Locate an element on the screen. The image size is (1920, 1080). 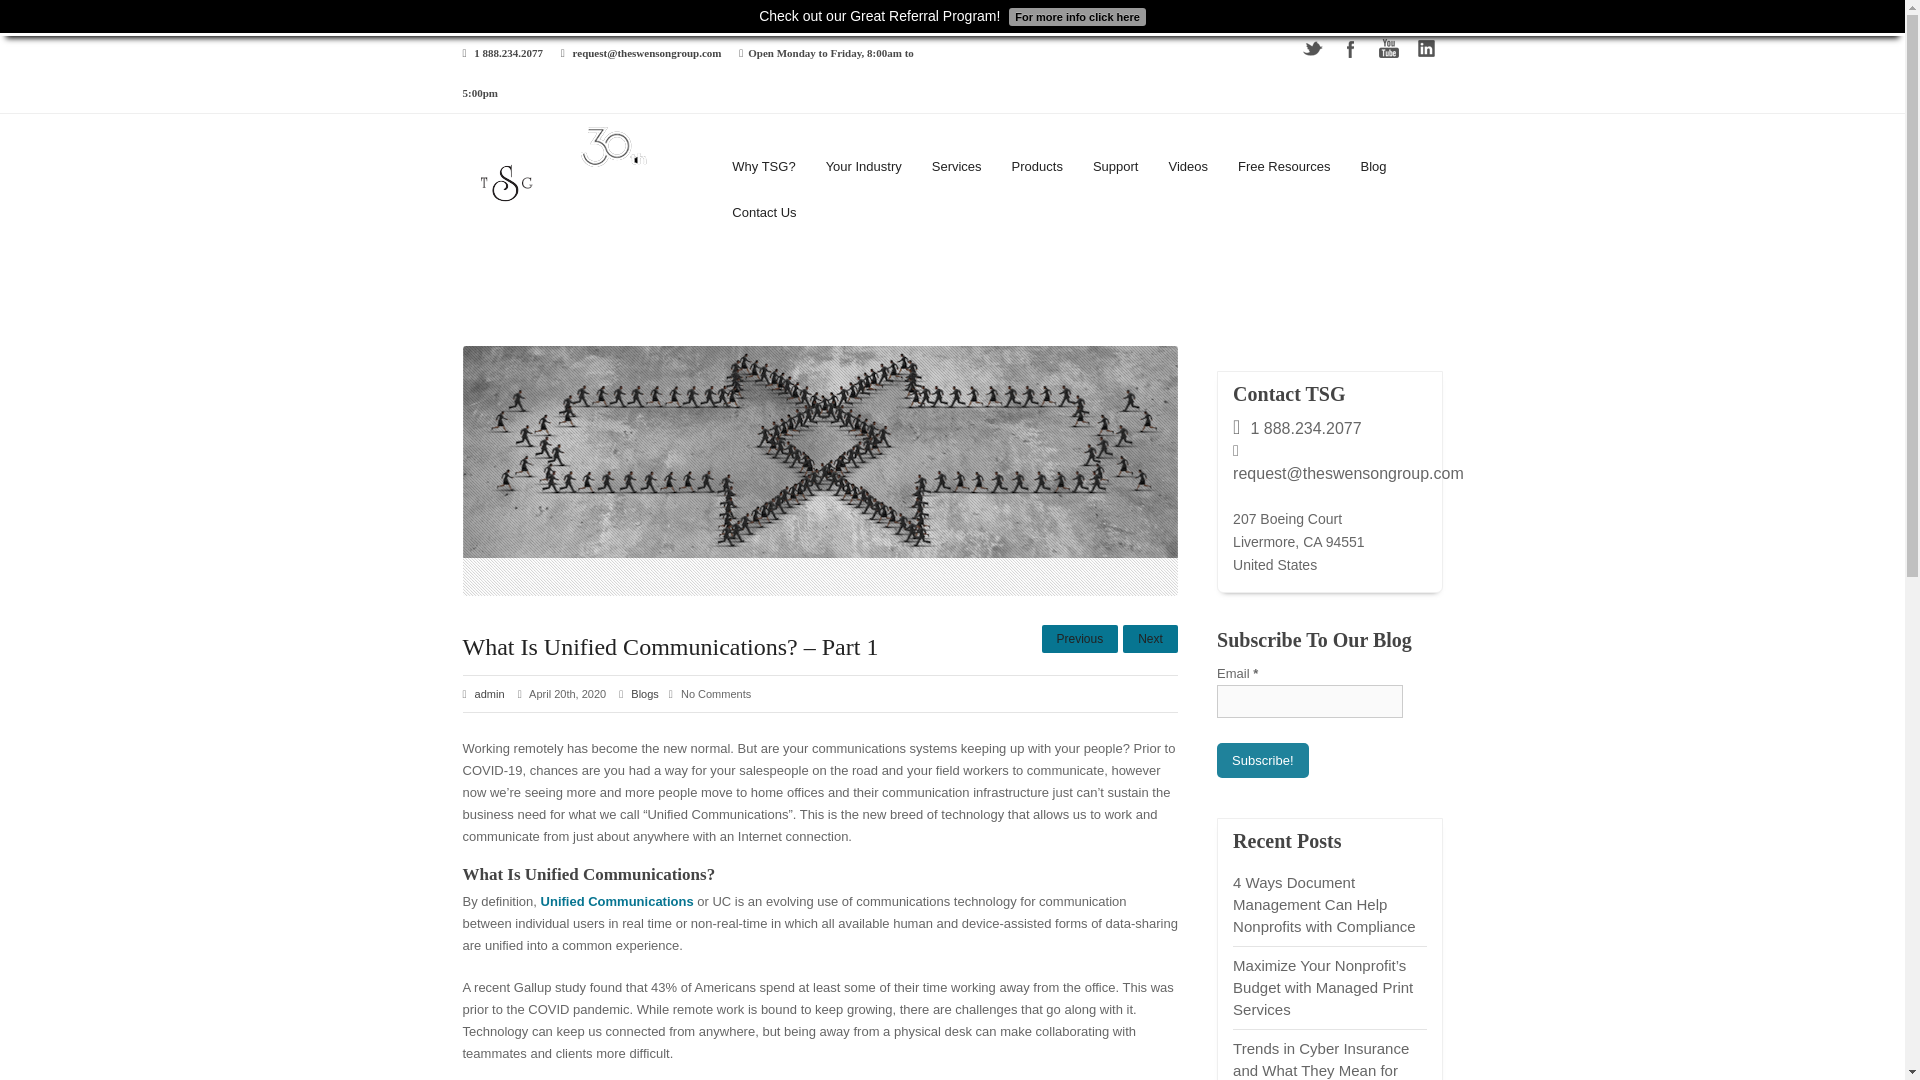
Email is located at coordinates (1310, 701).